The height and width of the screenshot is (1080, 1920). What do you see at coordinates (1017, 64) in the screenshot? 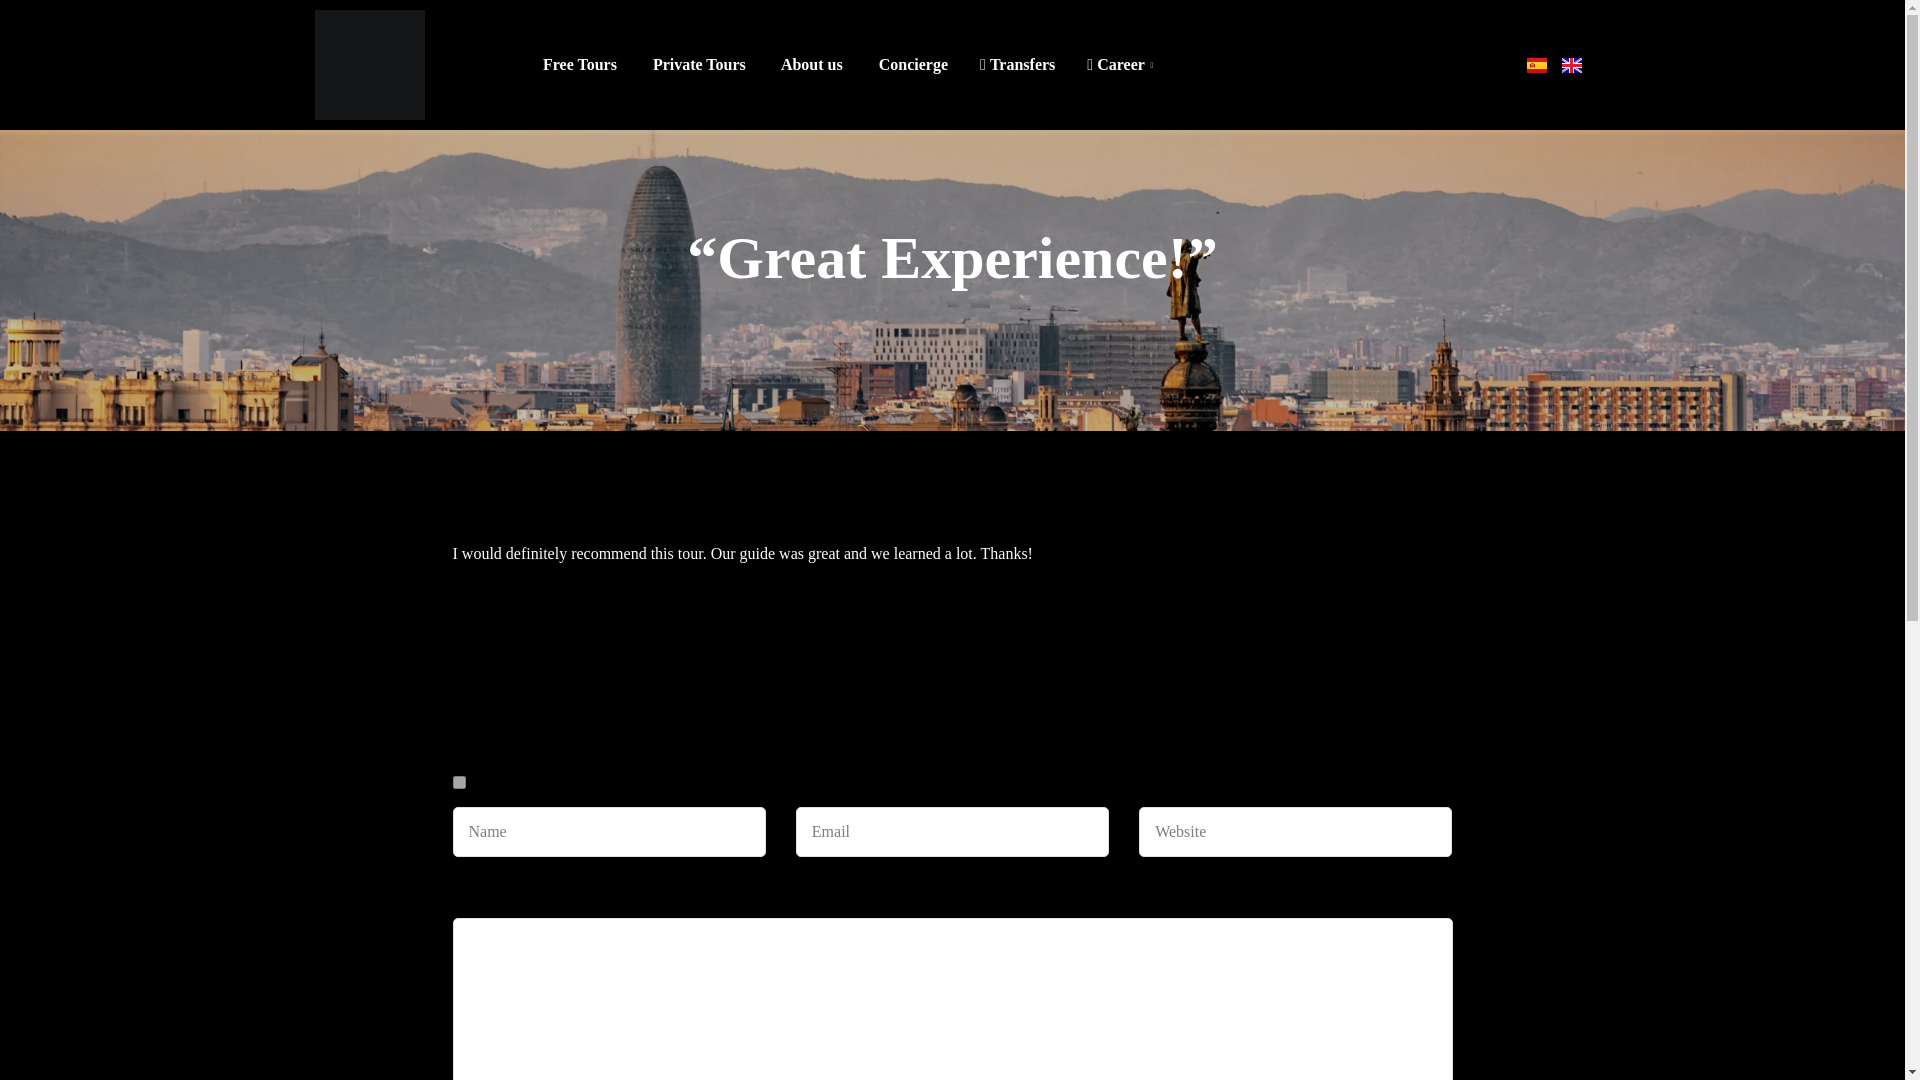
I see ` Transfers` at bounding box center [1017, 64].